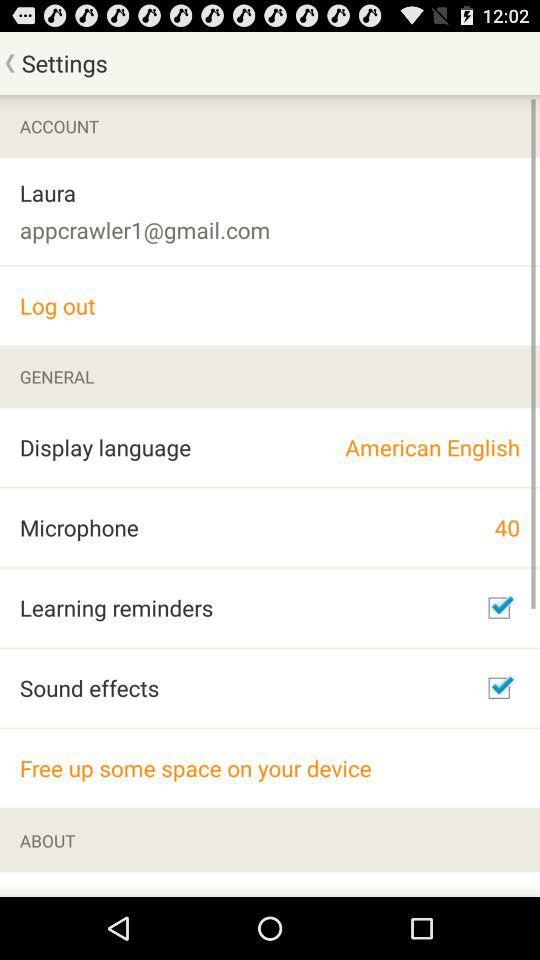 Image resolution: width=540 pixels, height=960 pixels. Describe the element at coordinates (270, 306) in the screenshot. I see `turn off the icon above the general icon` at that location.